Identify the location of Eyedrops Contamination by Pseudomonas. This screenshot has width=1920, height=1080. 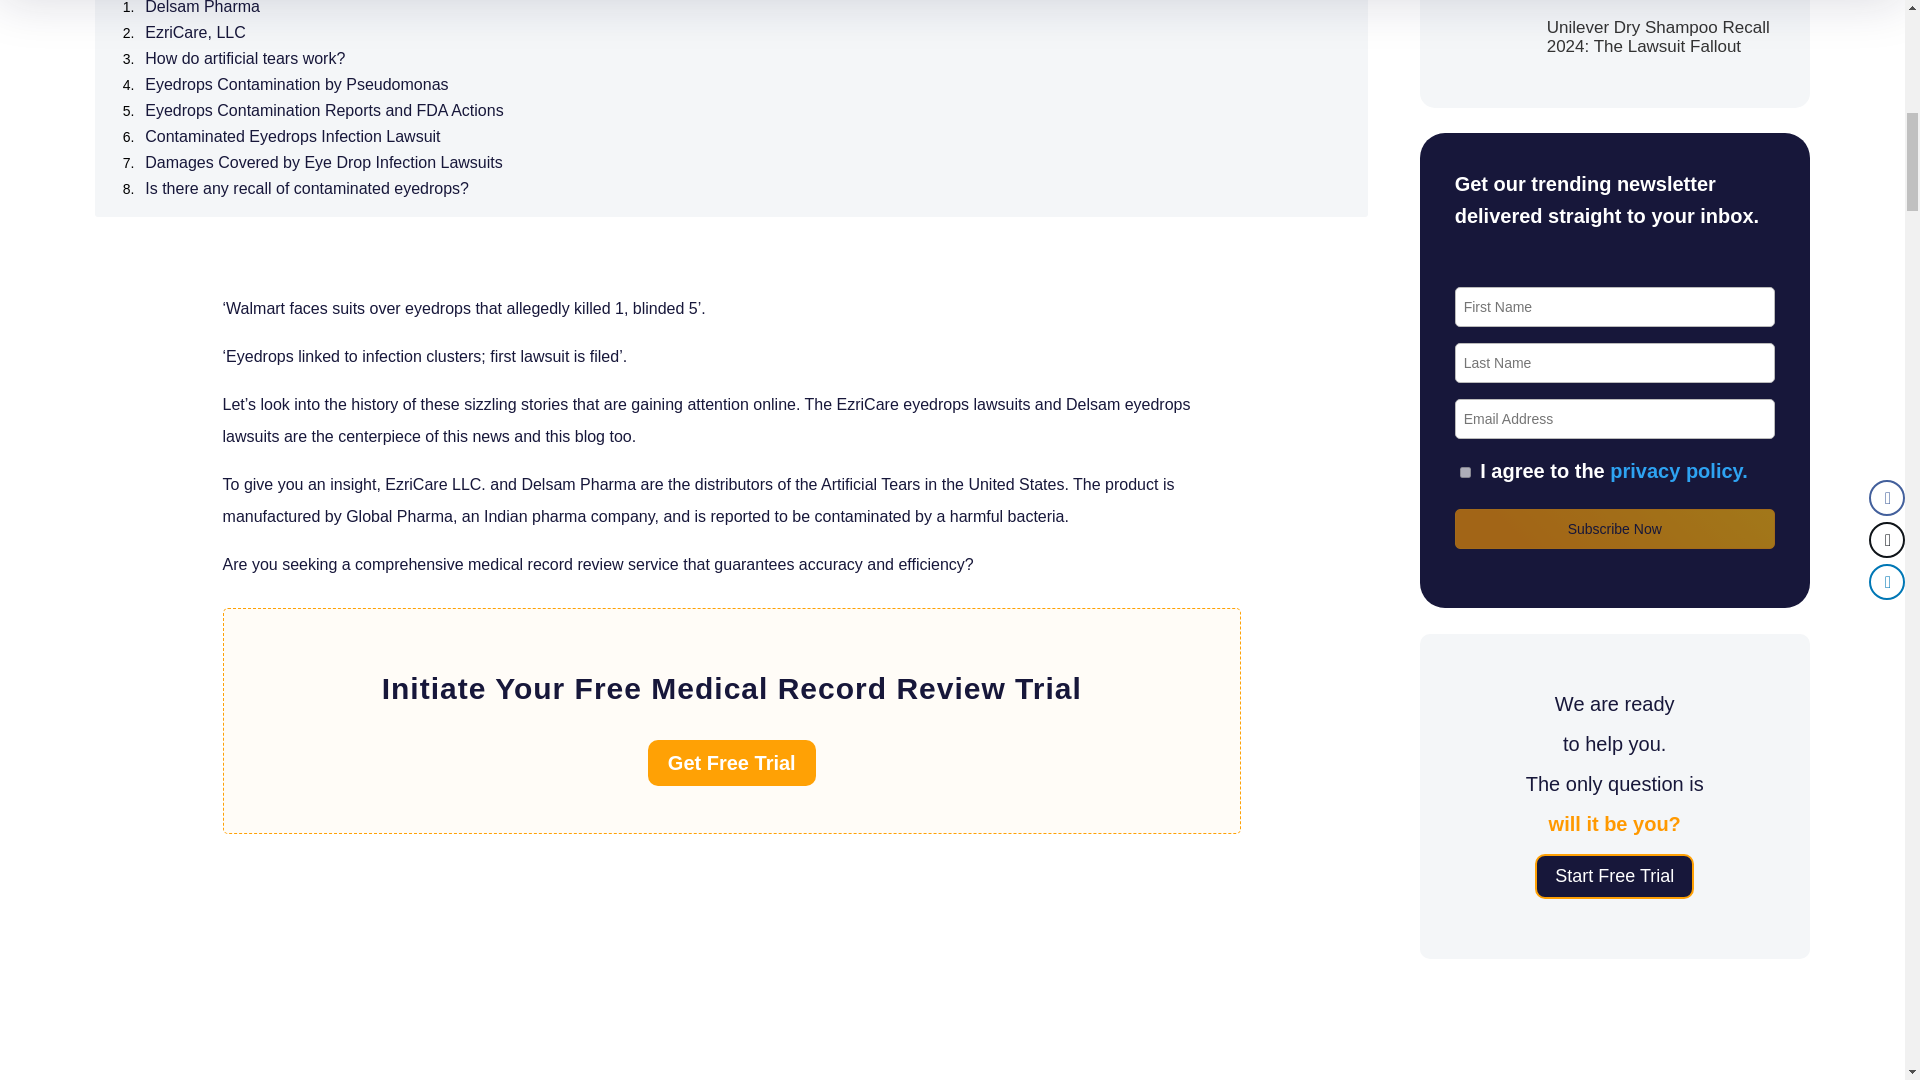
(296, 85).